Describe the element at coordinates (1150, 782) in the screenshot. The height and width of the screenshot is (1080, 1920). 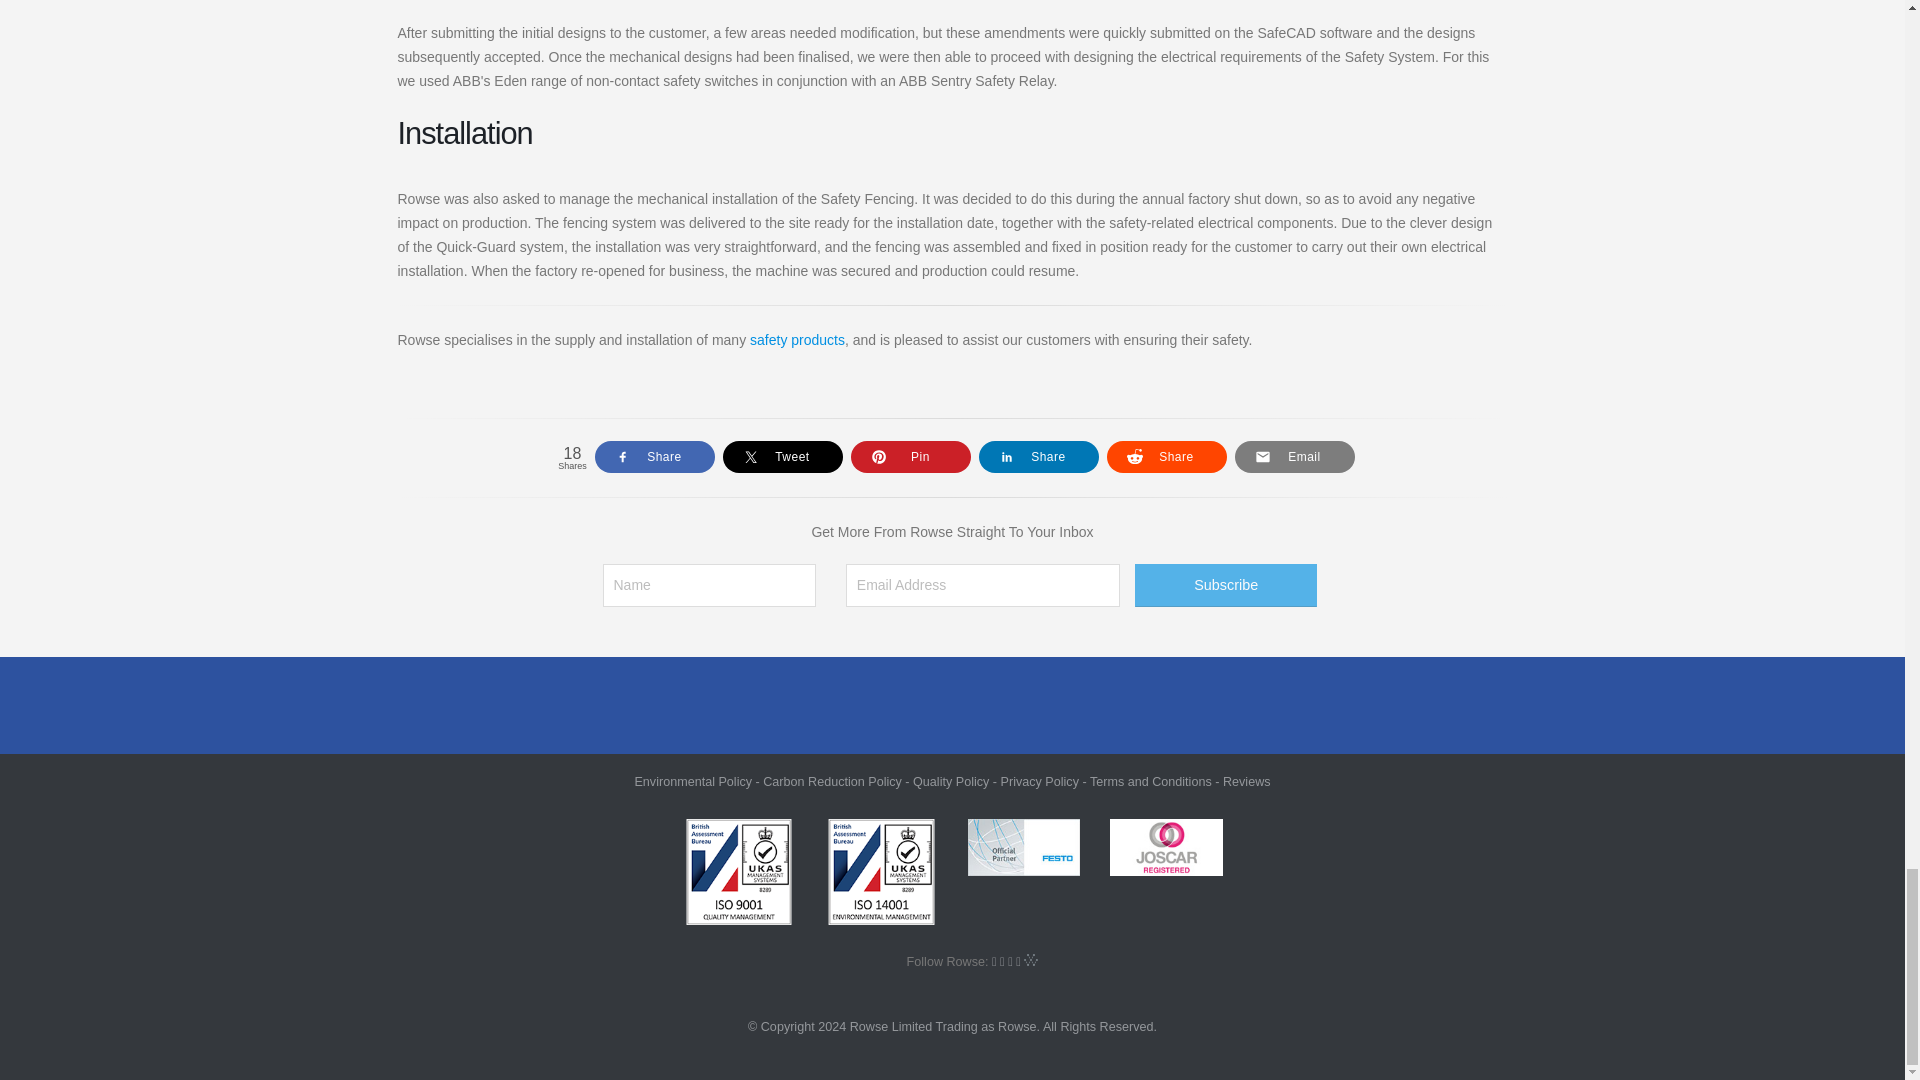
I see `Terms and Conditions` at that location.